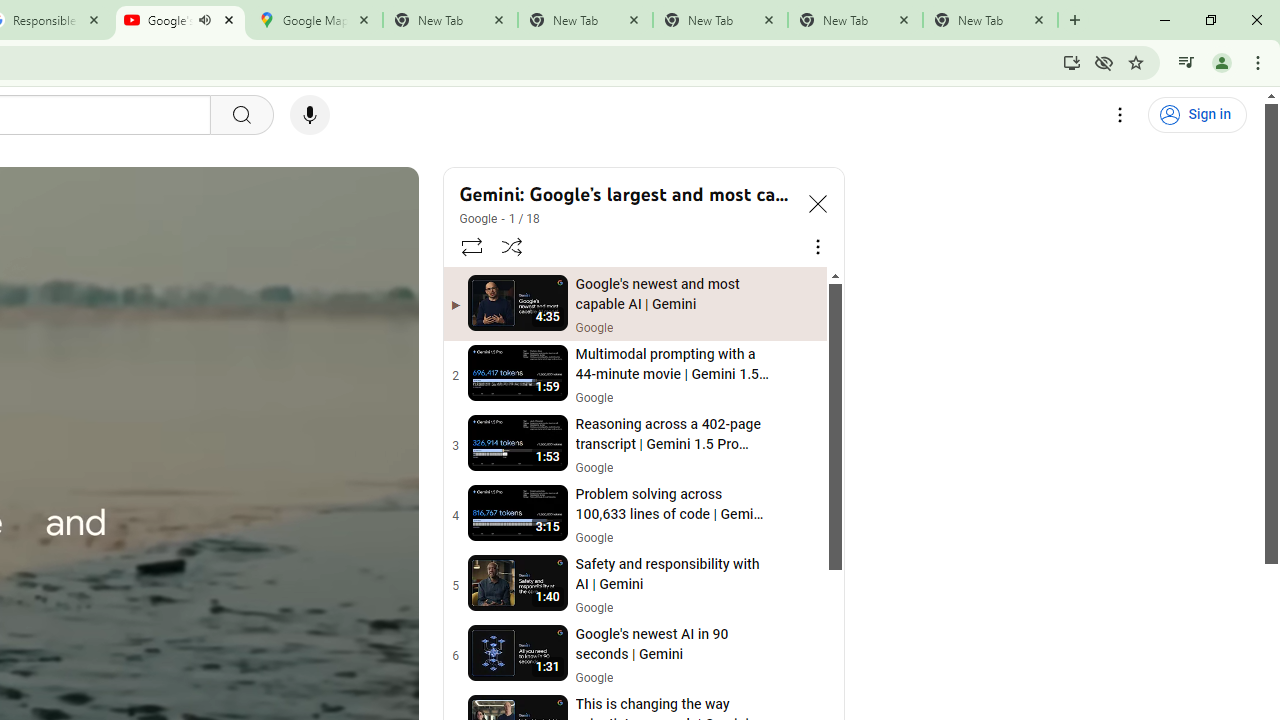 The width and height of the screenshot is (1280, 720). I want to click on Collapse, so click(818, 202).